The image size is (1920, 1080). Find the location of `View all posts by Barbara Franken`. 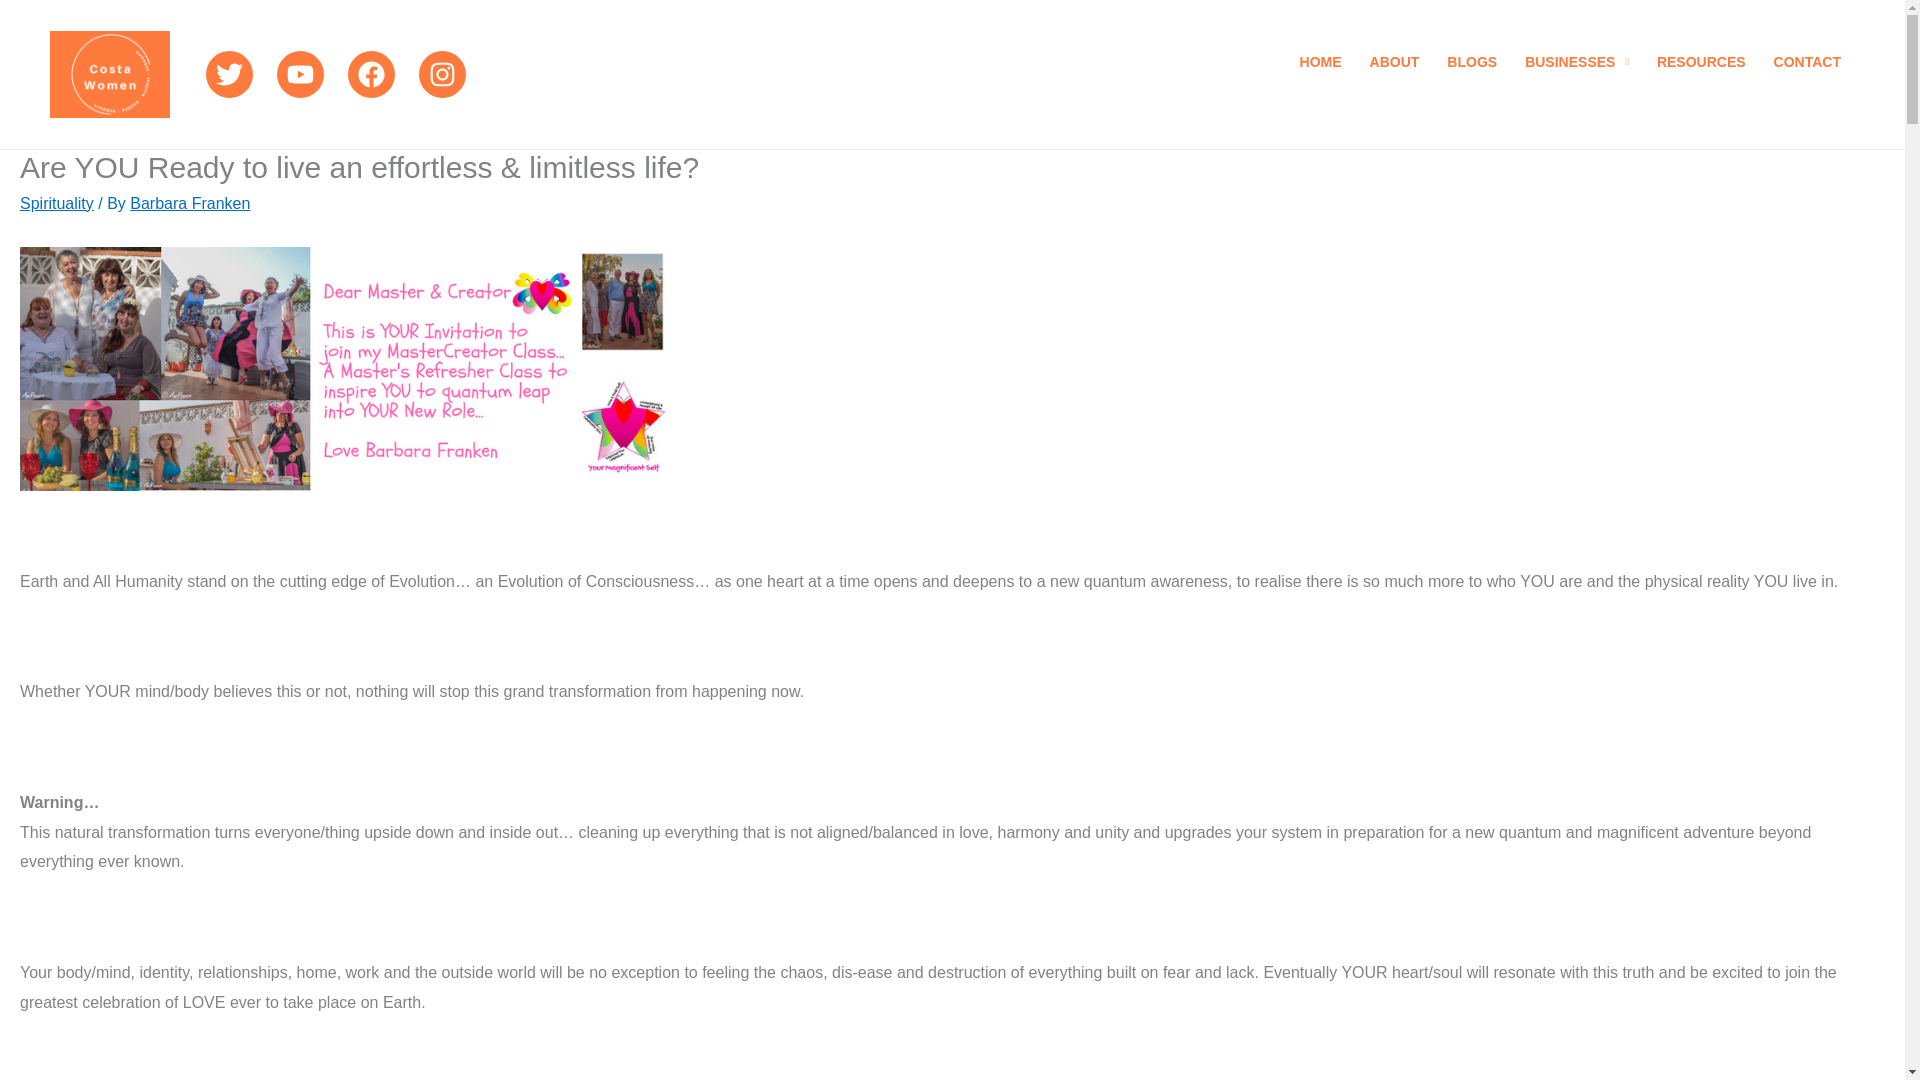

View all posts by Barbara Franken is located at coordinates (190, 203).